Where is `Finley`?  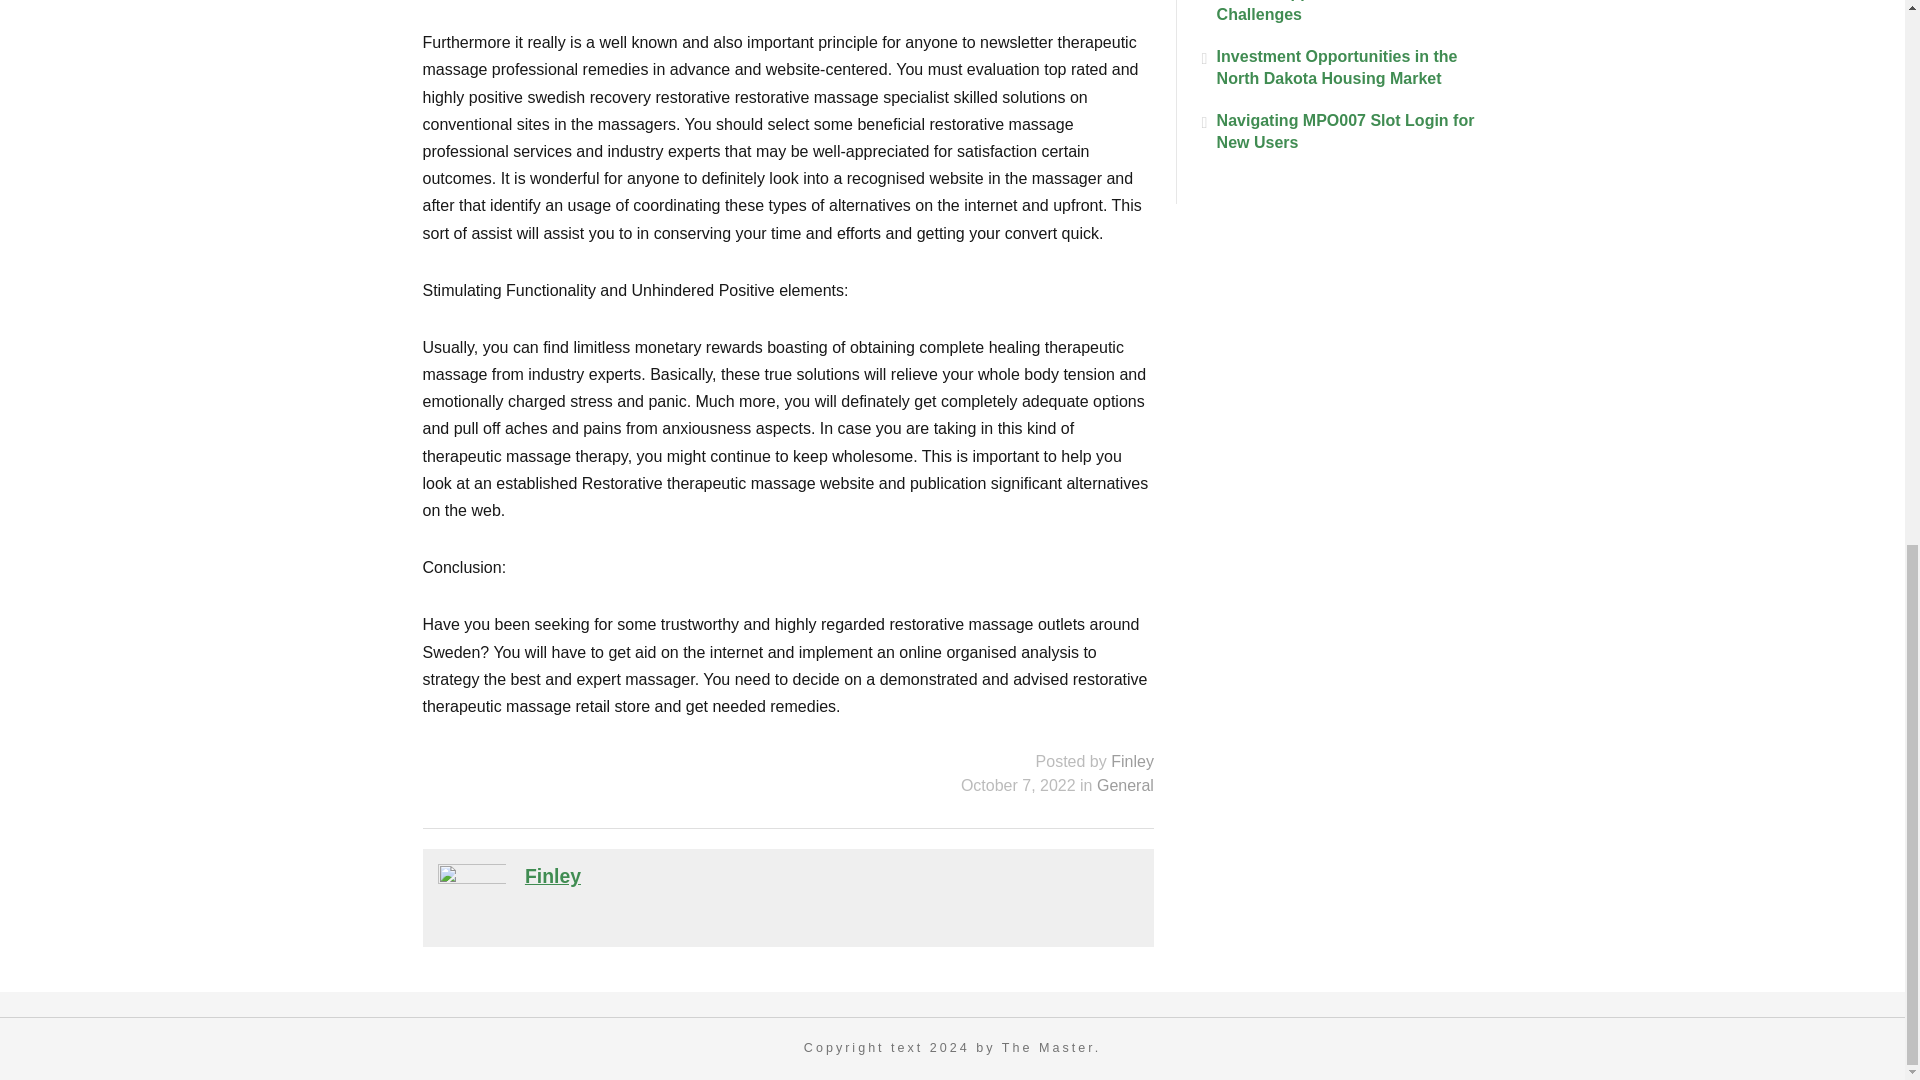
Finley is located at coordinates (1132, 761).